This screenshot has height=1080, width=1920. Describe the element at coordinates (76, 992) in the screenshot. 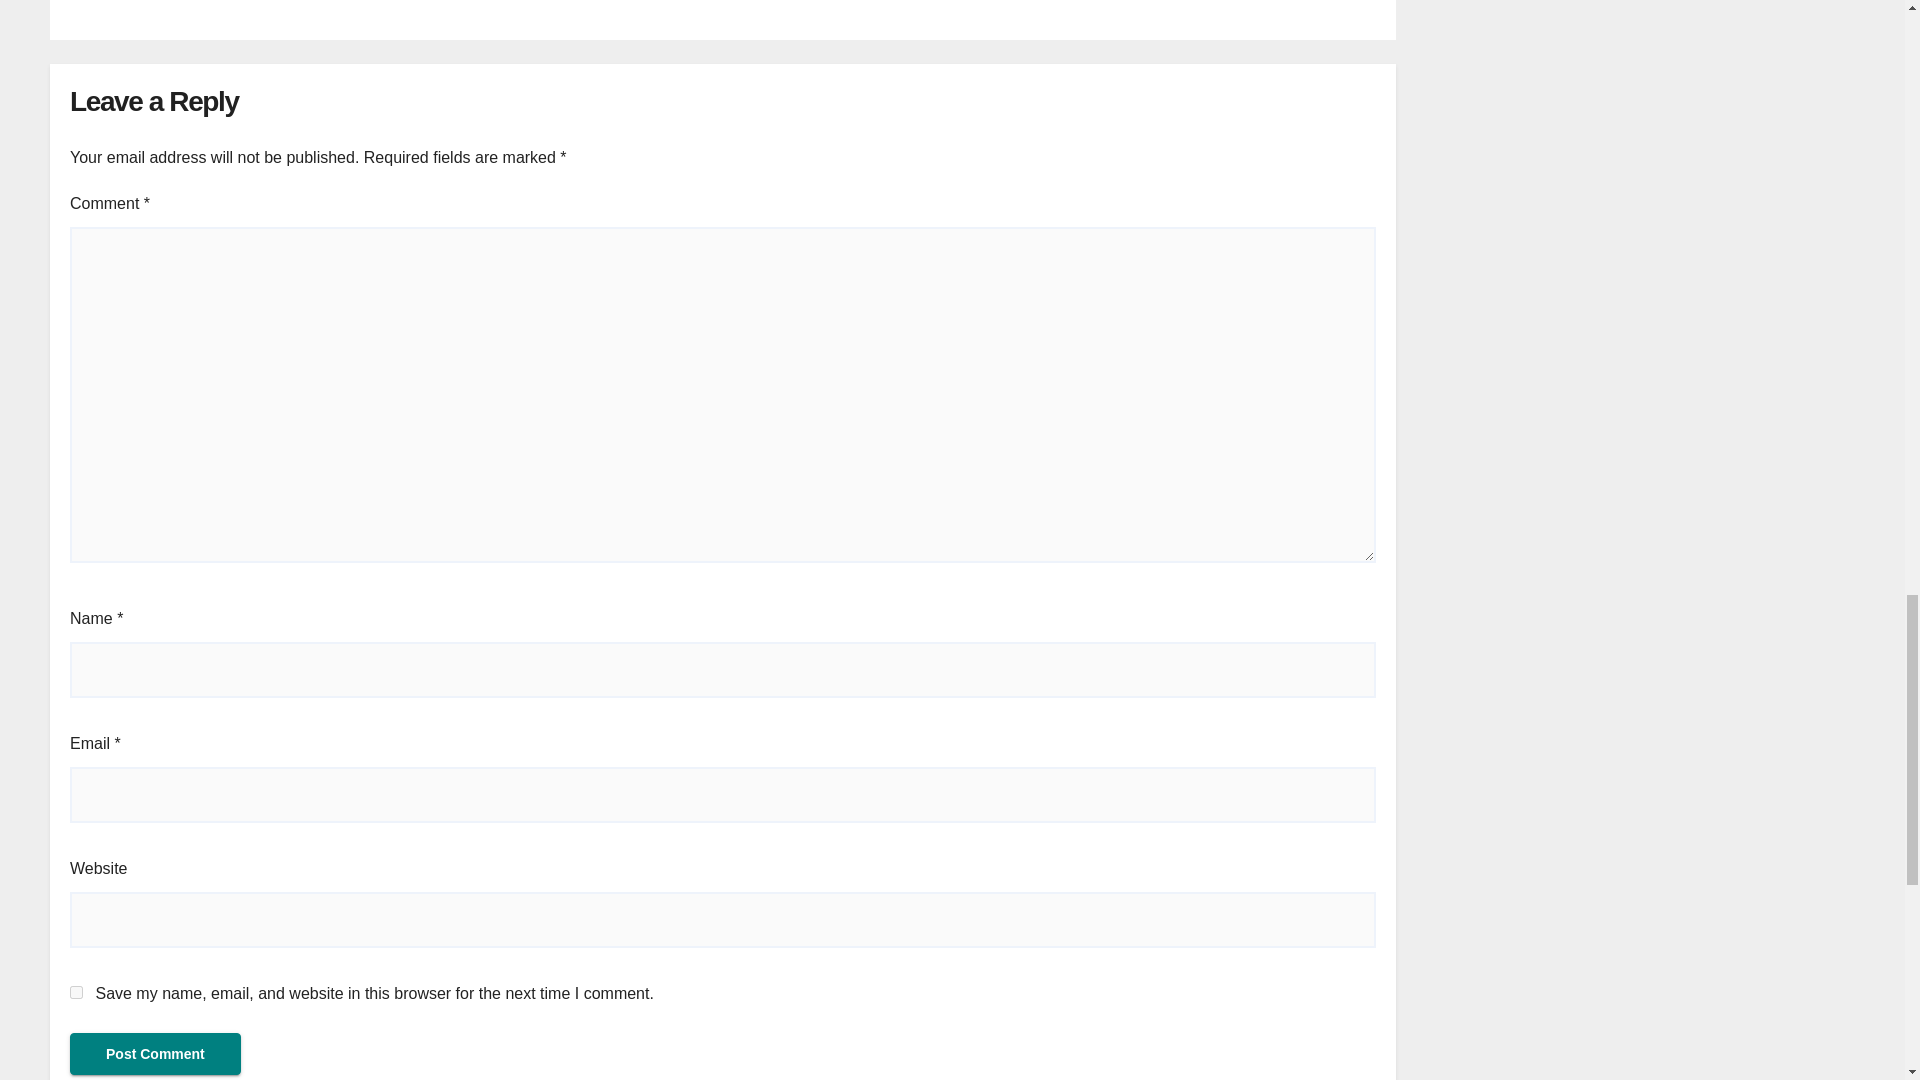

I see `yes` at that location.